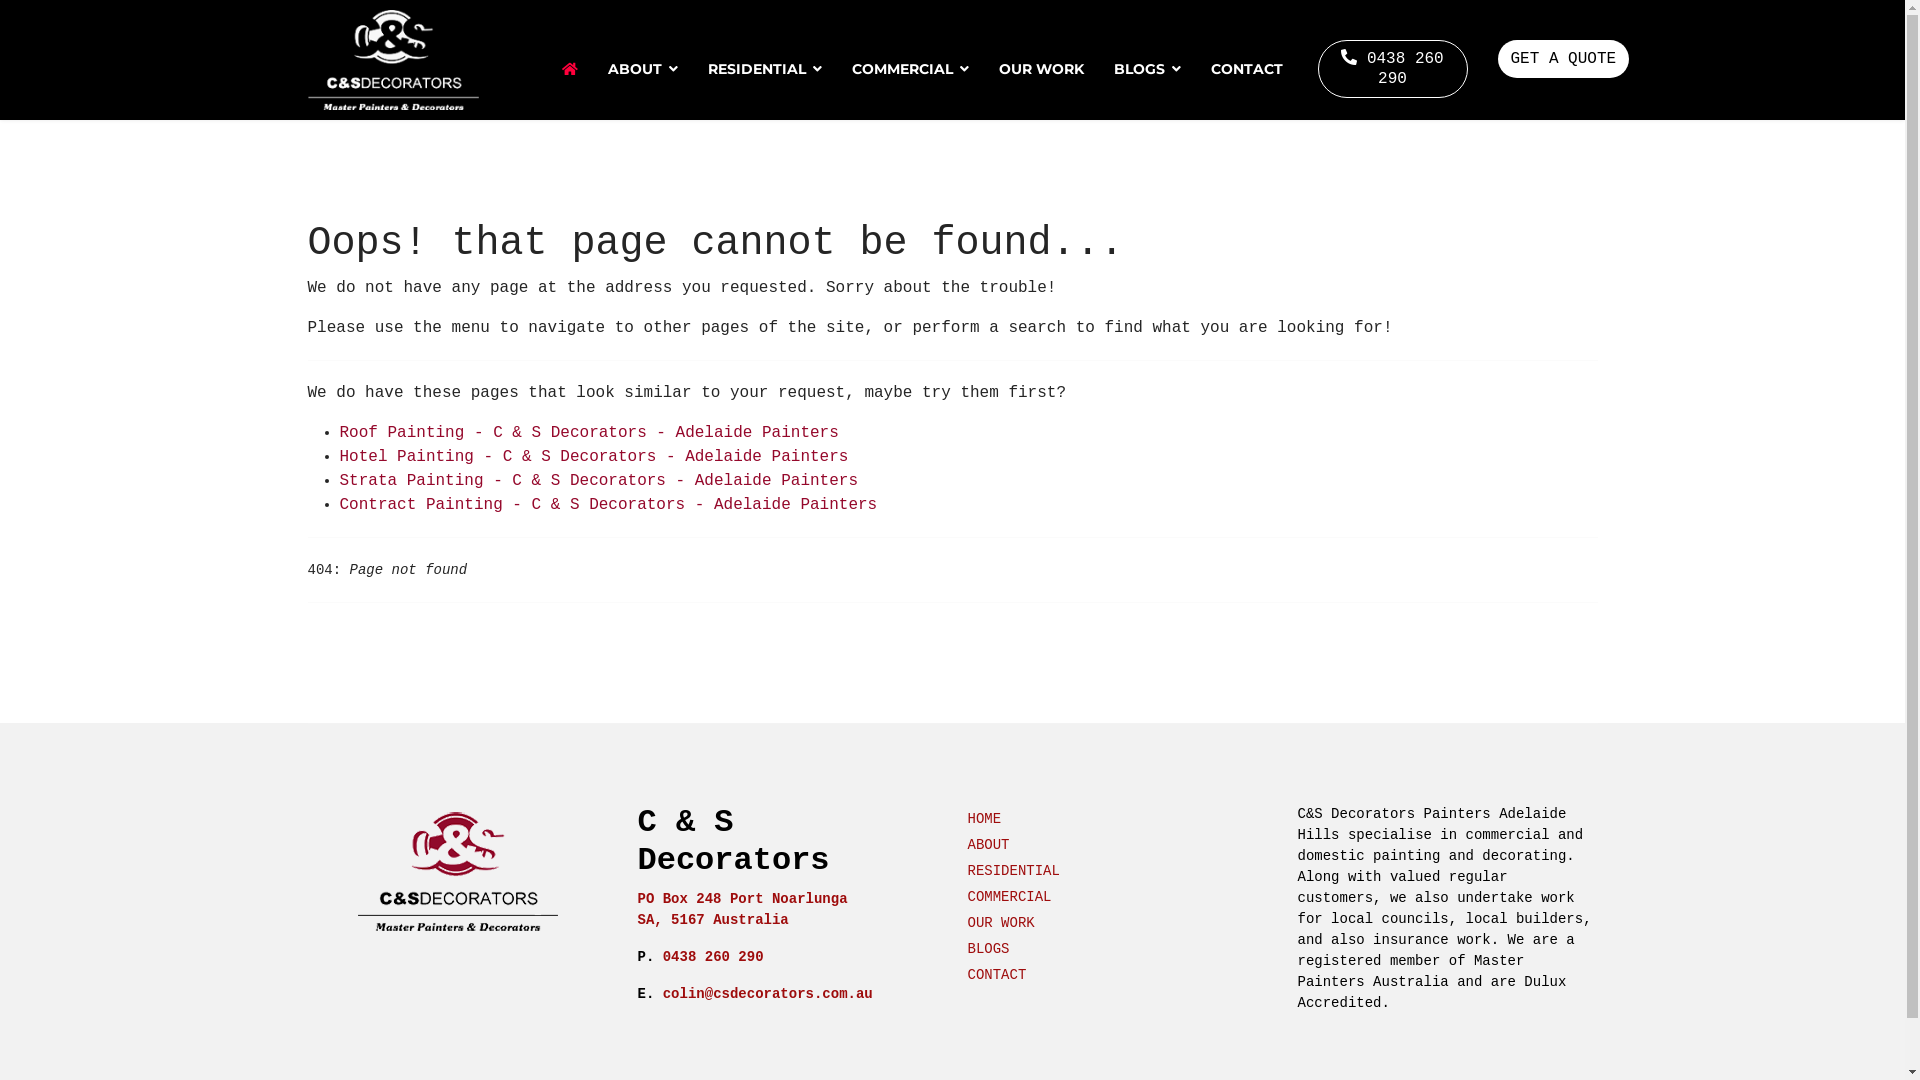 Image resolution: width=1920 pixels, height=1080 pixels. Describe the element at coordinates (1146, 69) in the screenshot. I see `BLOGS` at that location.